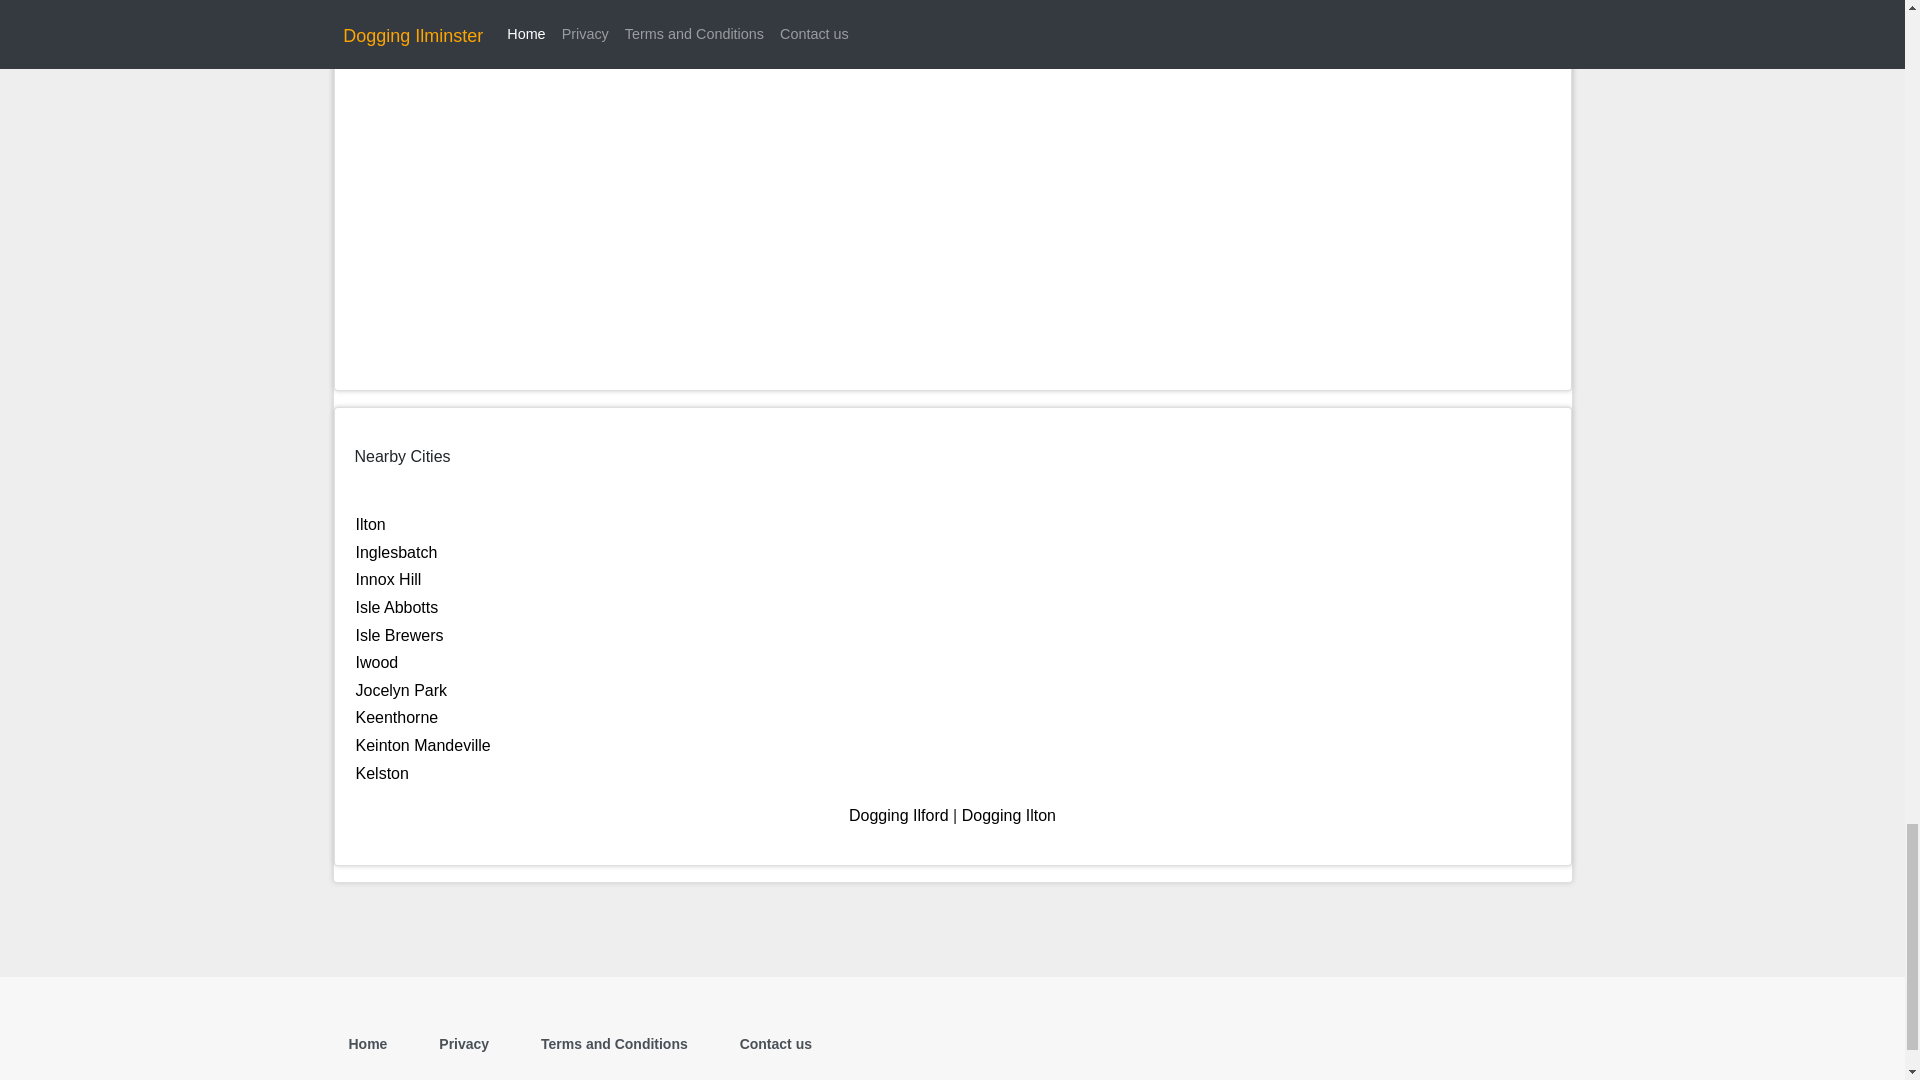 Image resolution: width=1920 pixels, height=1080 pixels. Describe the element at coordinates (397, 607) in the screenshot. I see `Isle Abbotts` at that location.